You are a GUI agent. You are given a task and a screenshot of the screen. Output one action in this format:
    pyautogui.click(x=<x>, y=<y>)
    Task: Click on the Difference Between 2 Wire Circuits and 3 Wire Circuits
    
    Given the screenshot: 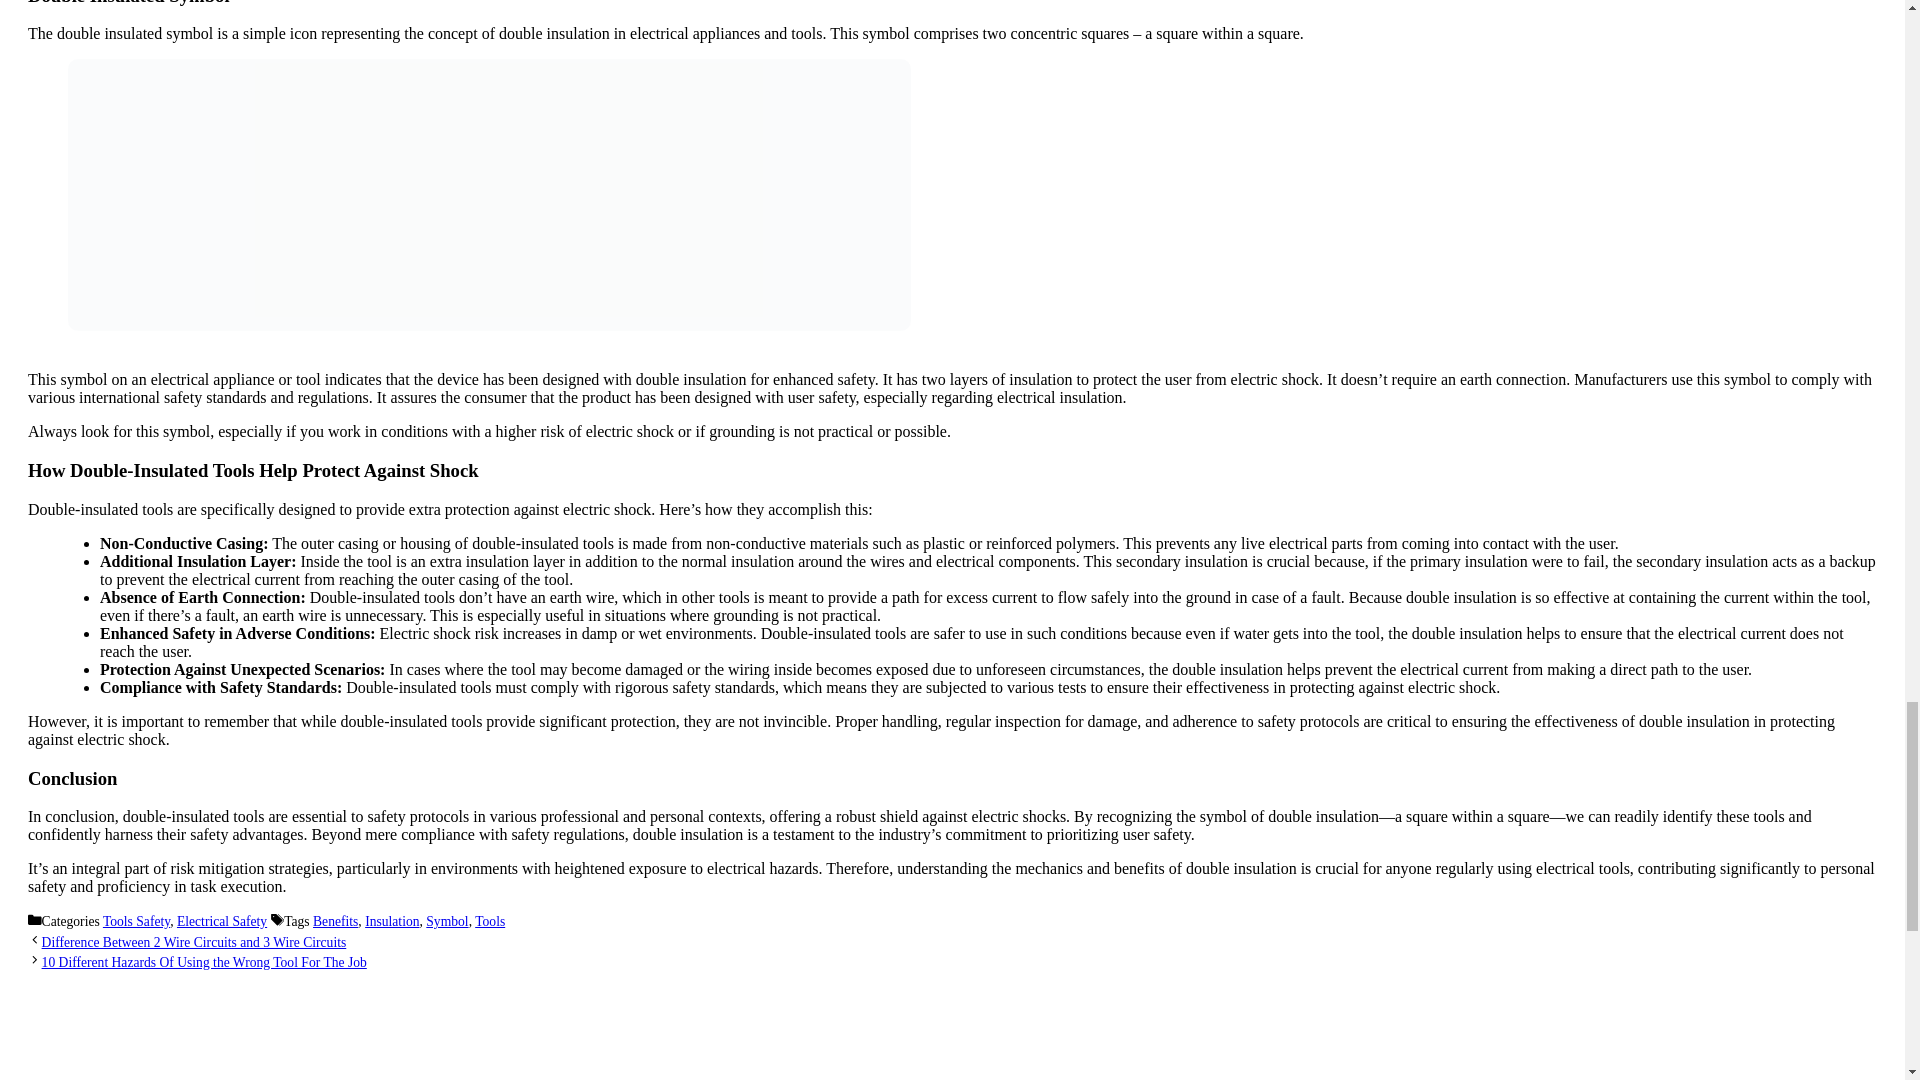 What is the action you would take?
    pyautogui.click(x=194, y=942)
    